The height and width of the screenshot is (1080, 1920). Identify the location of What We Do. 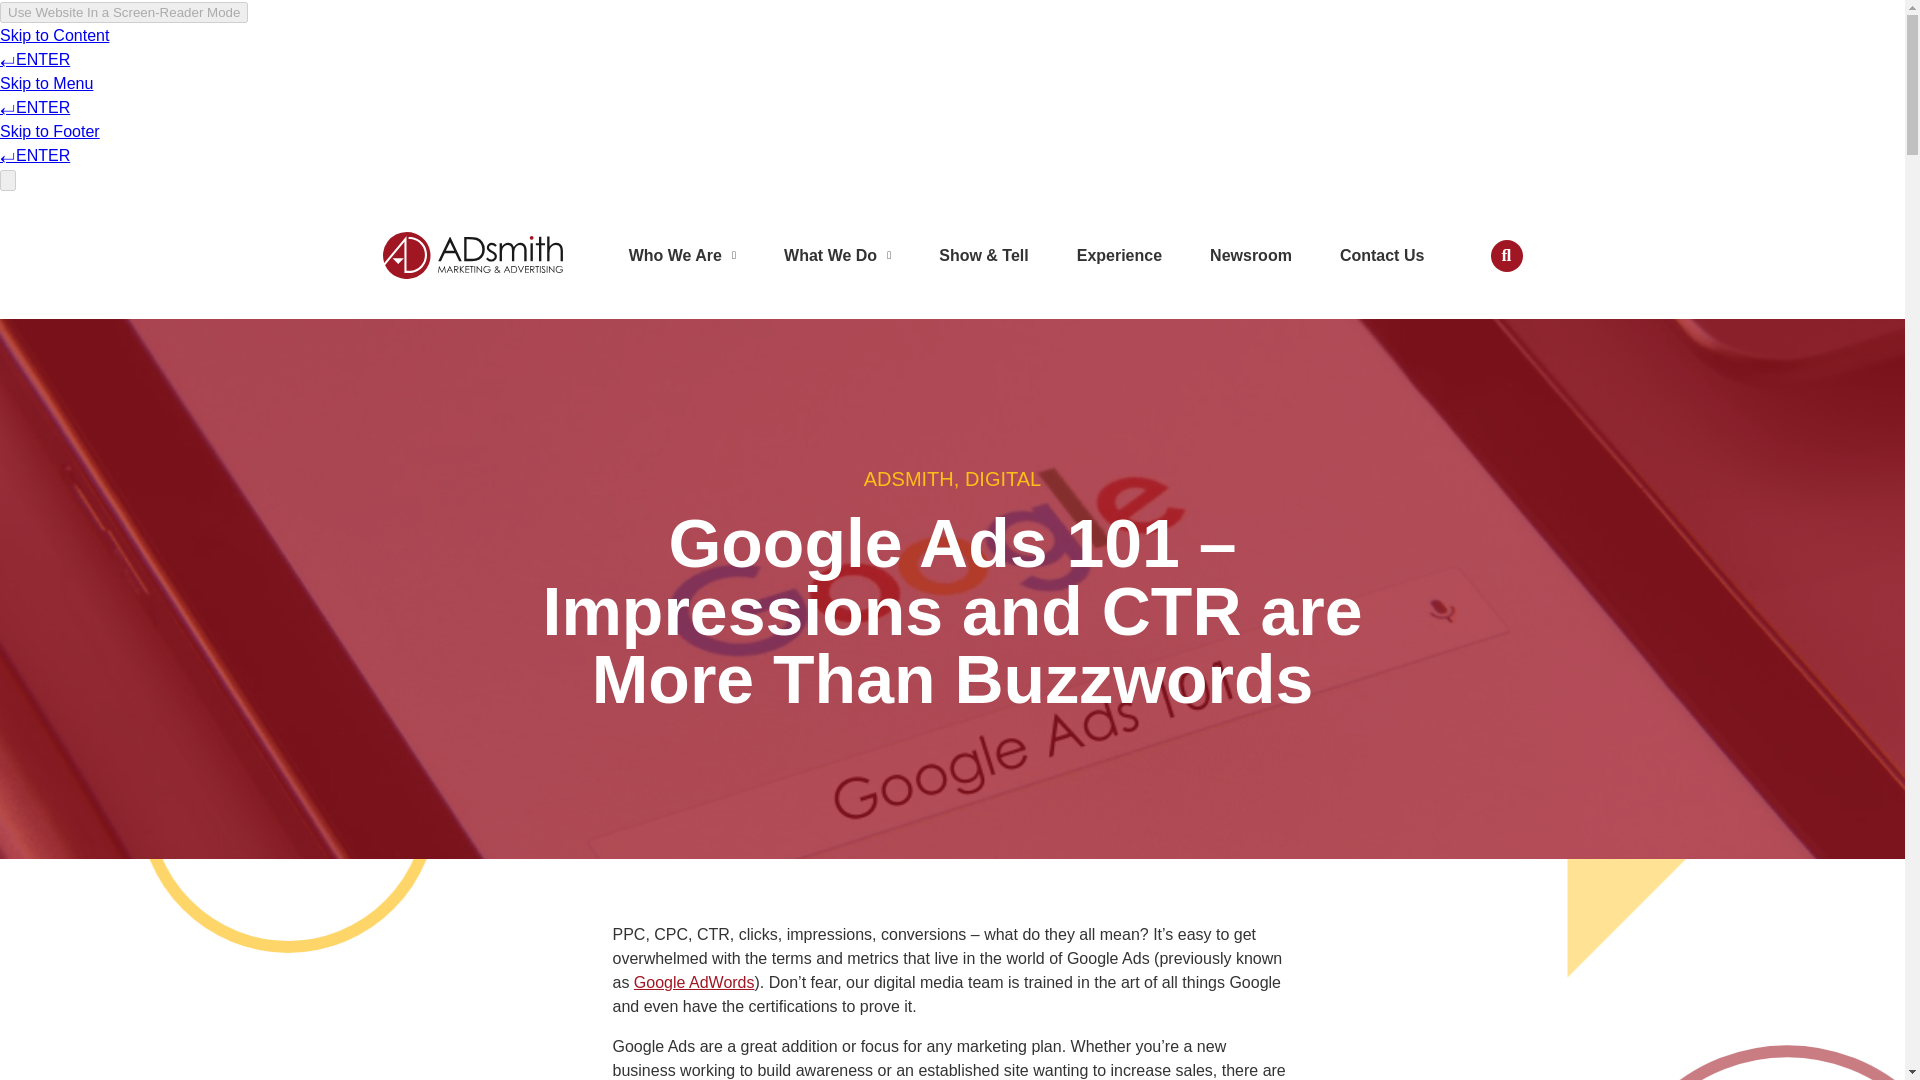
(837, 256).